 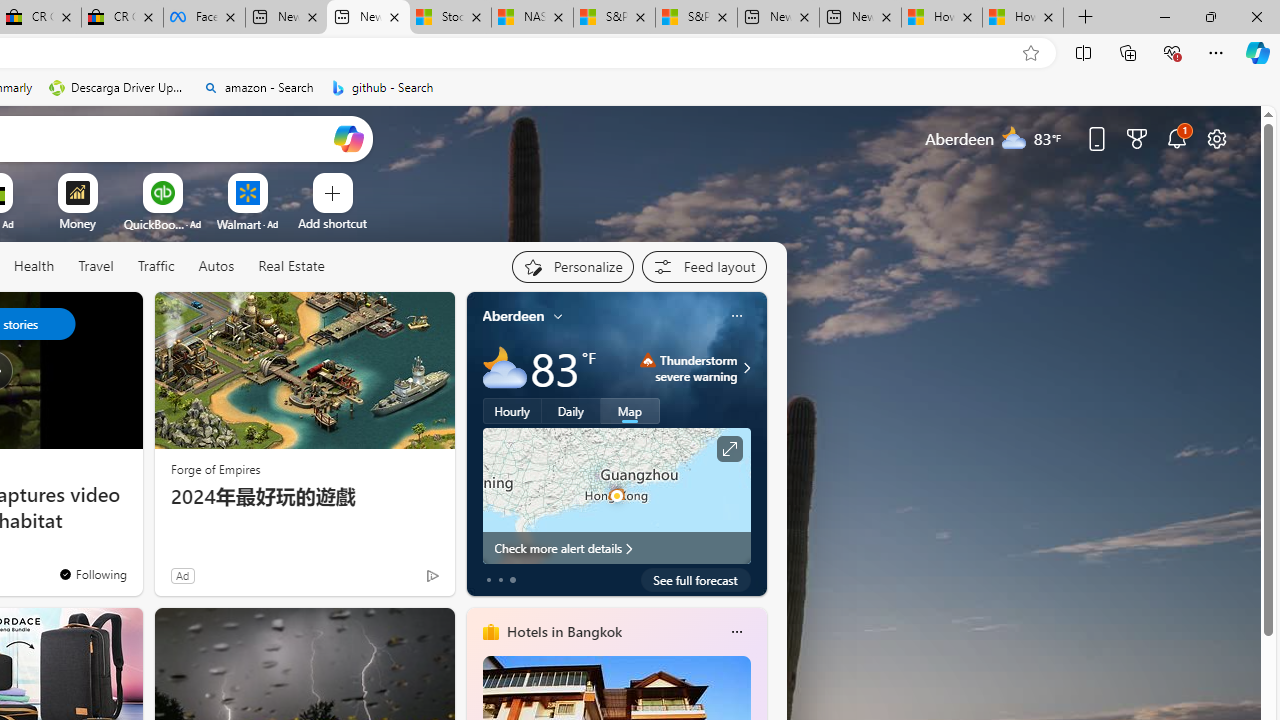 What do you see at coordinates (34, 267) in the screenshot?
I see `Health` at bounding box center [34, 267].